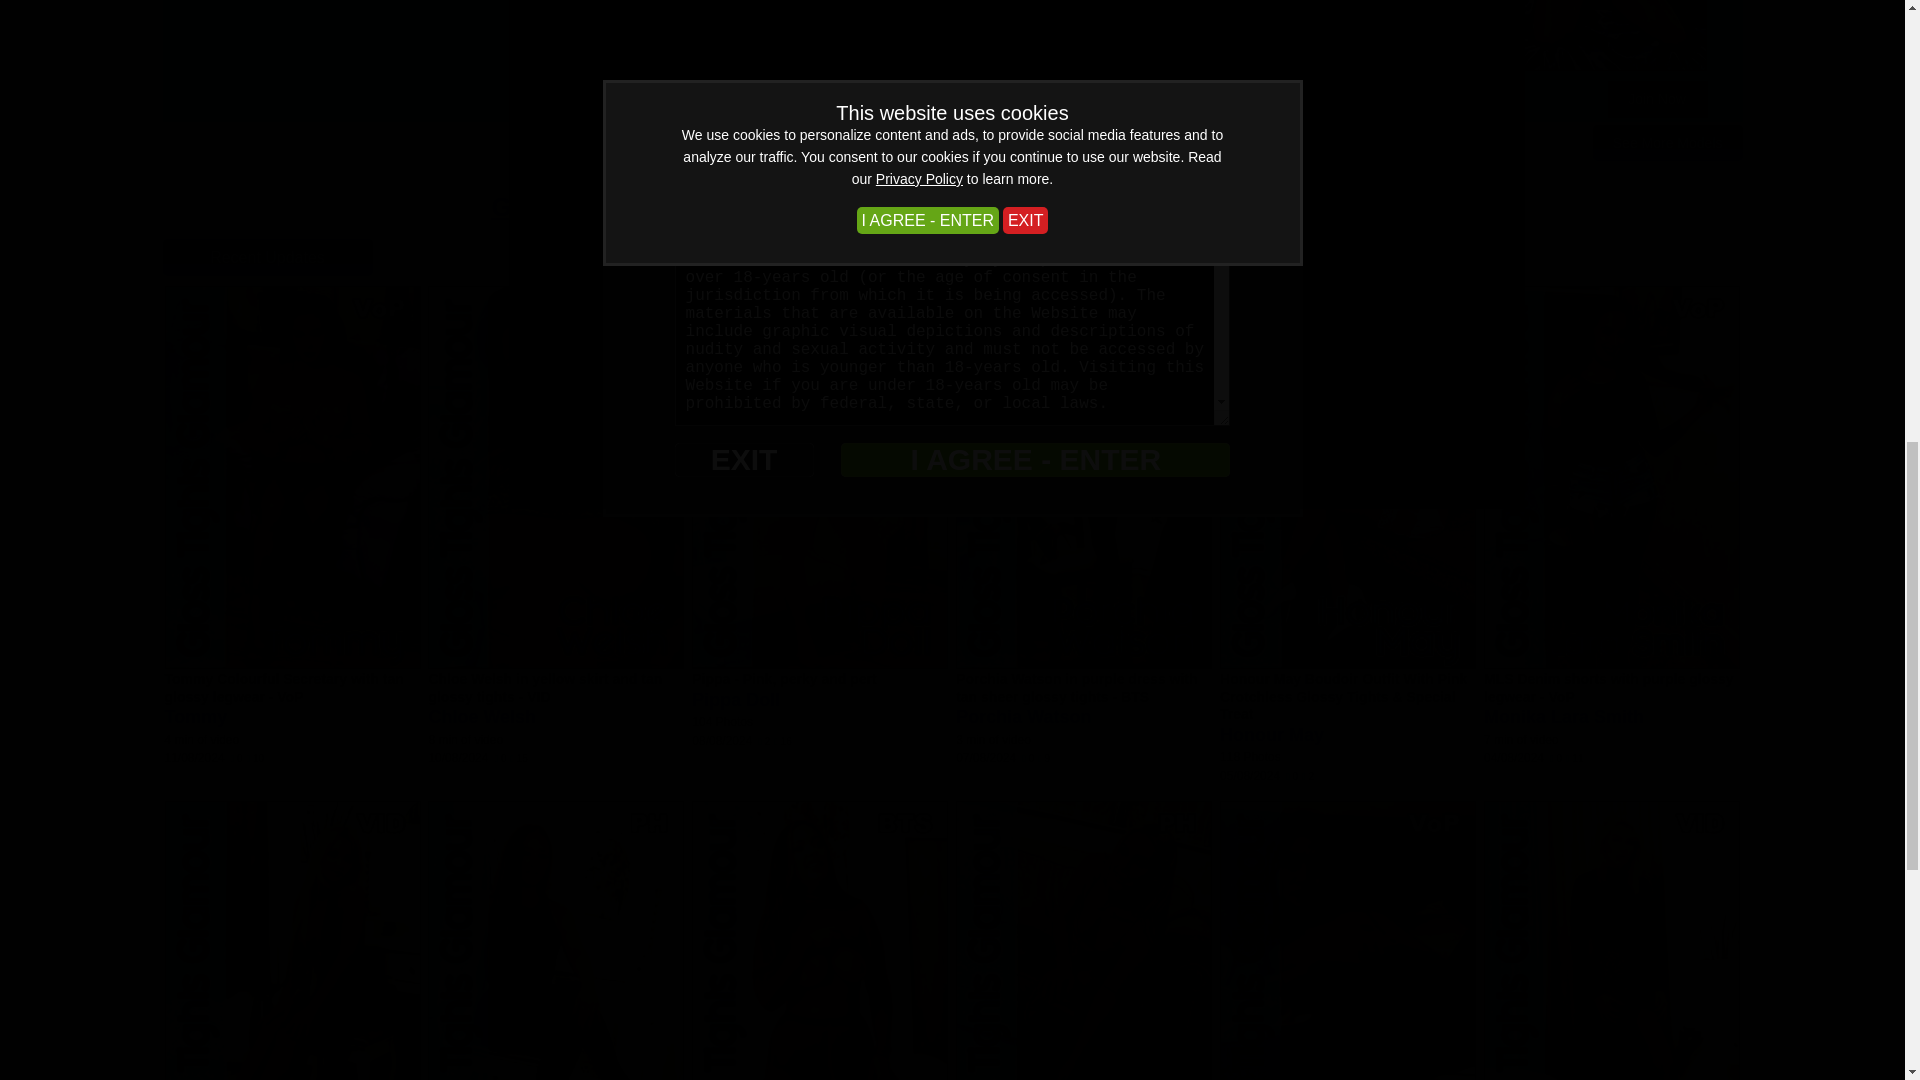 The height and width of the screenshot is (1080, 1920). Describe the element at coordinates (482, 716) in the screenshot. I see `Chloe Welsh` at that location.